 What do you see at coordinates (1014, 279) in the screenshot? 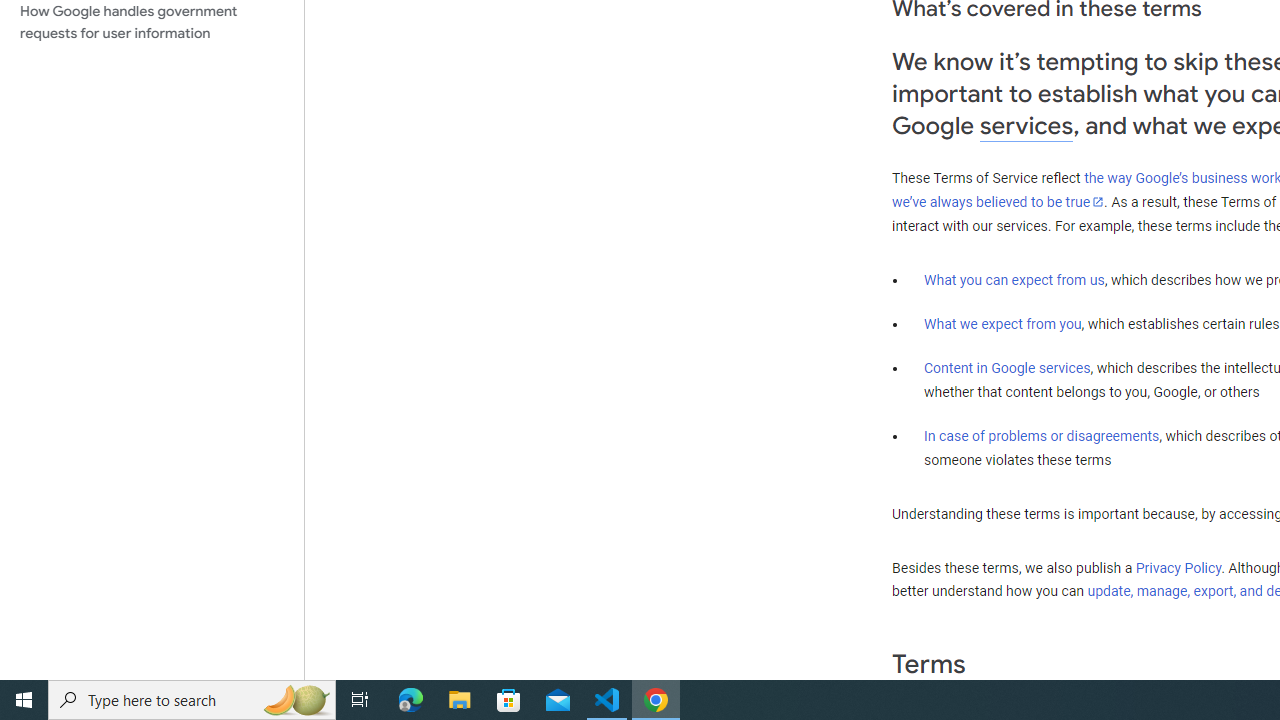
I see `What you can expect from us` at bounding box center [1014, 279].